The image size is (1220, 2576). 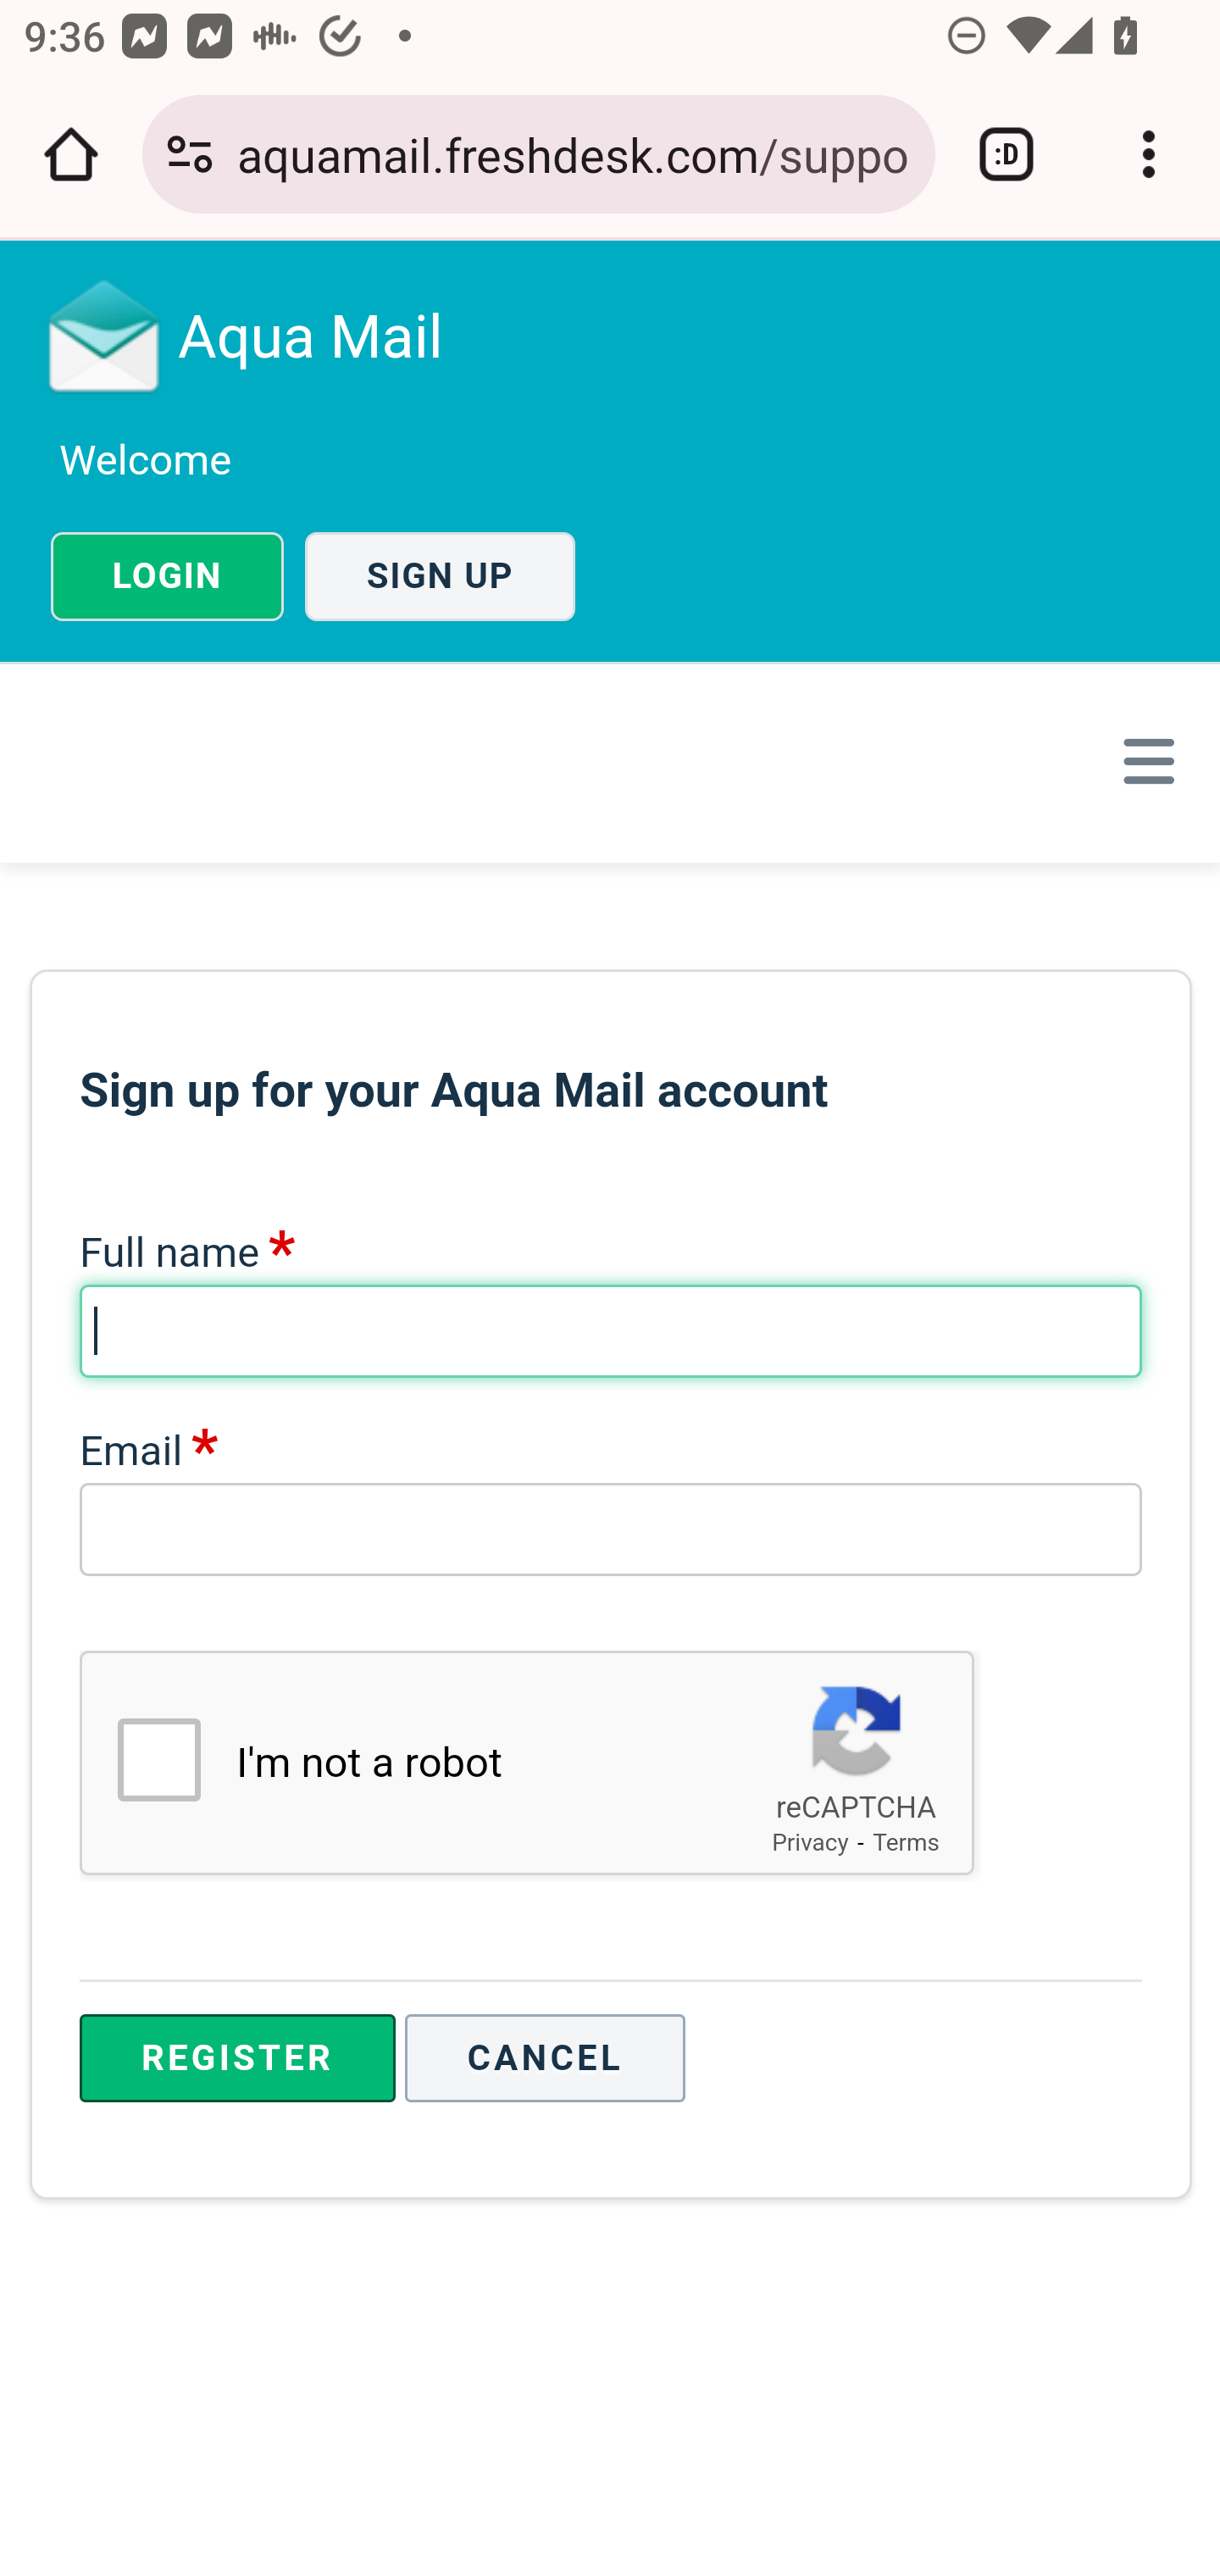 What do you see at coordinates (1006, 154) in the screenshot?
I see `Switch or close tabs` at bounding box center [1006, 154].